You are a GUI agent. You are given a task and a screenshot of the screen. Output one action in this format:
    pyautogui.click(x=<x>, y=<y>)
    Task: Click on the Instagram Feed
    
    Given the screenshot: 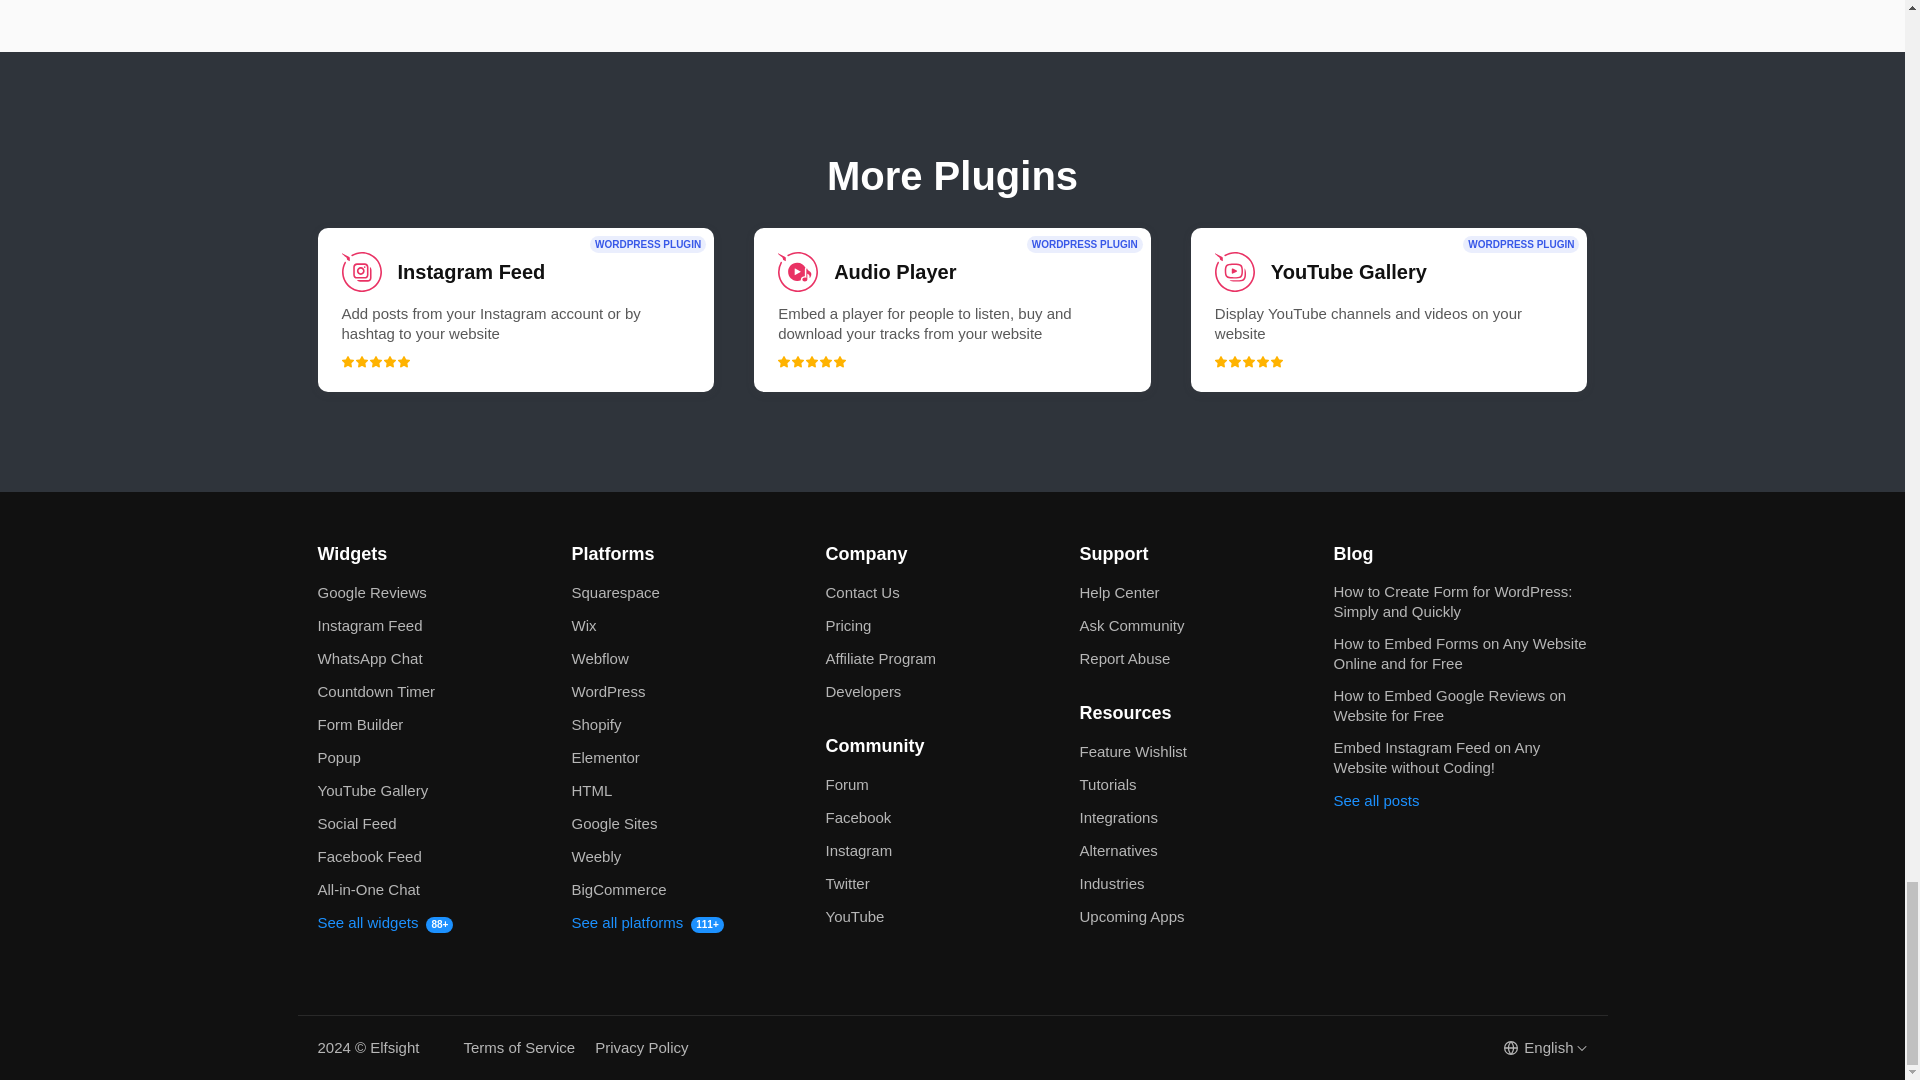 What is the action you would take?
    pyautogui.click(x=516, y=310)
    